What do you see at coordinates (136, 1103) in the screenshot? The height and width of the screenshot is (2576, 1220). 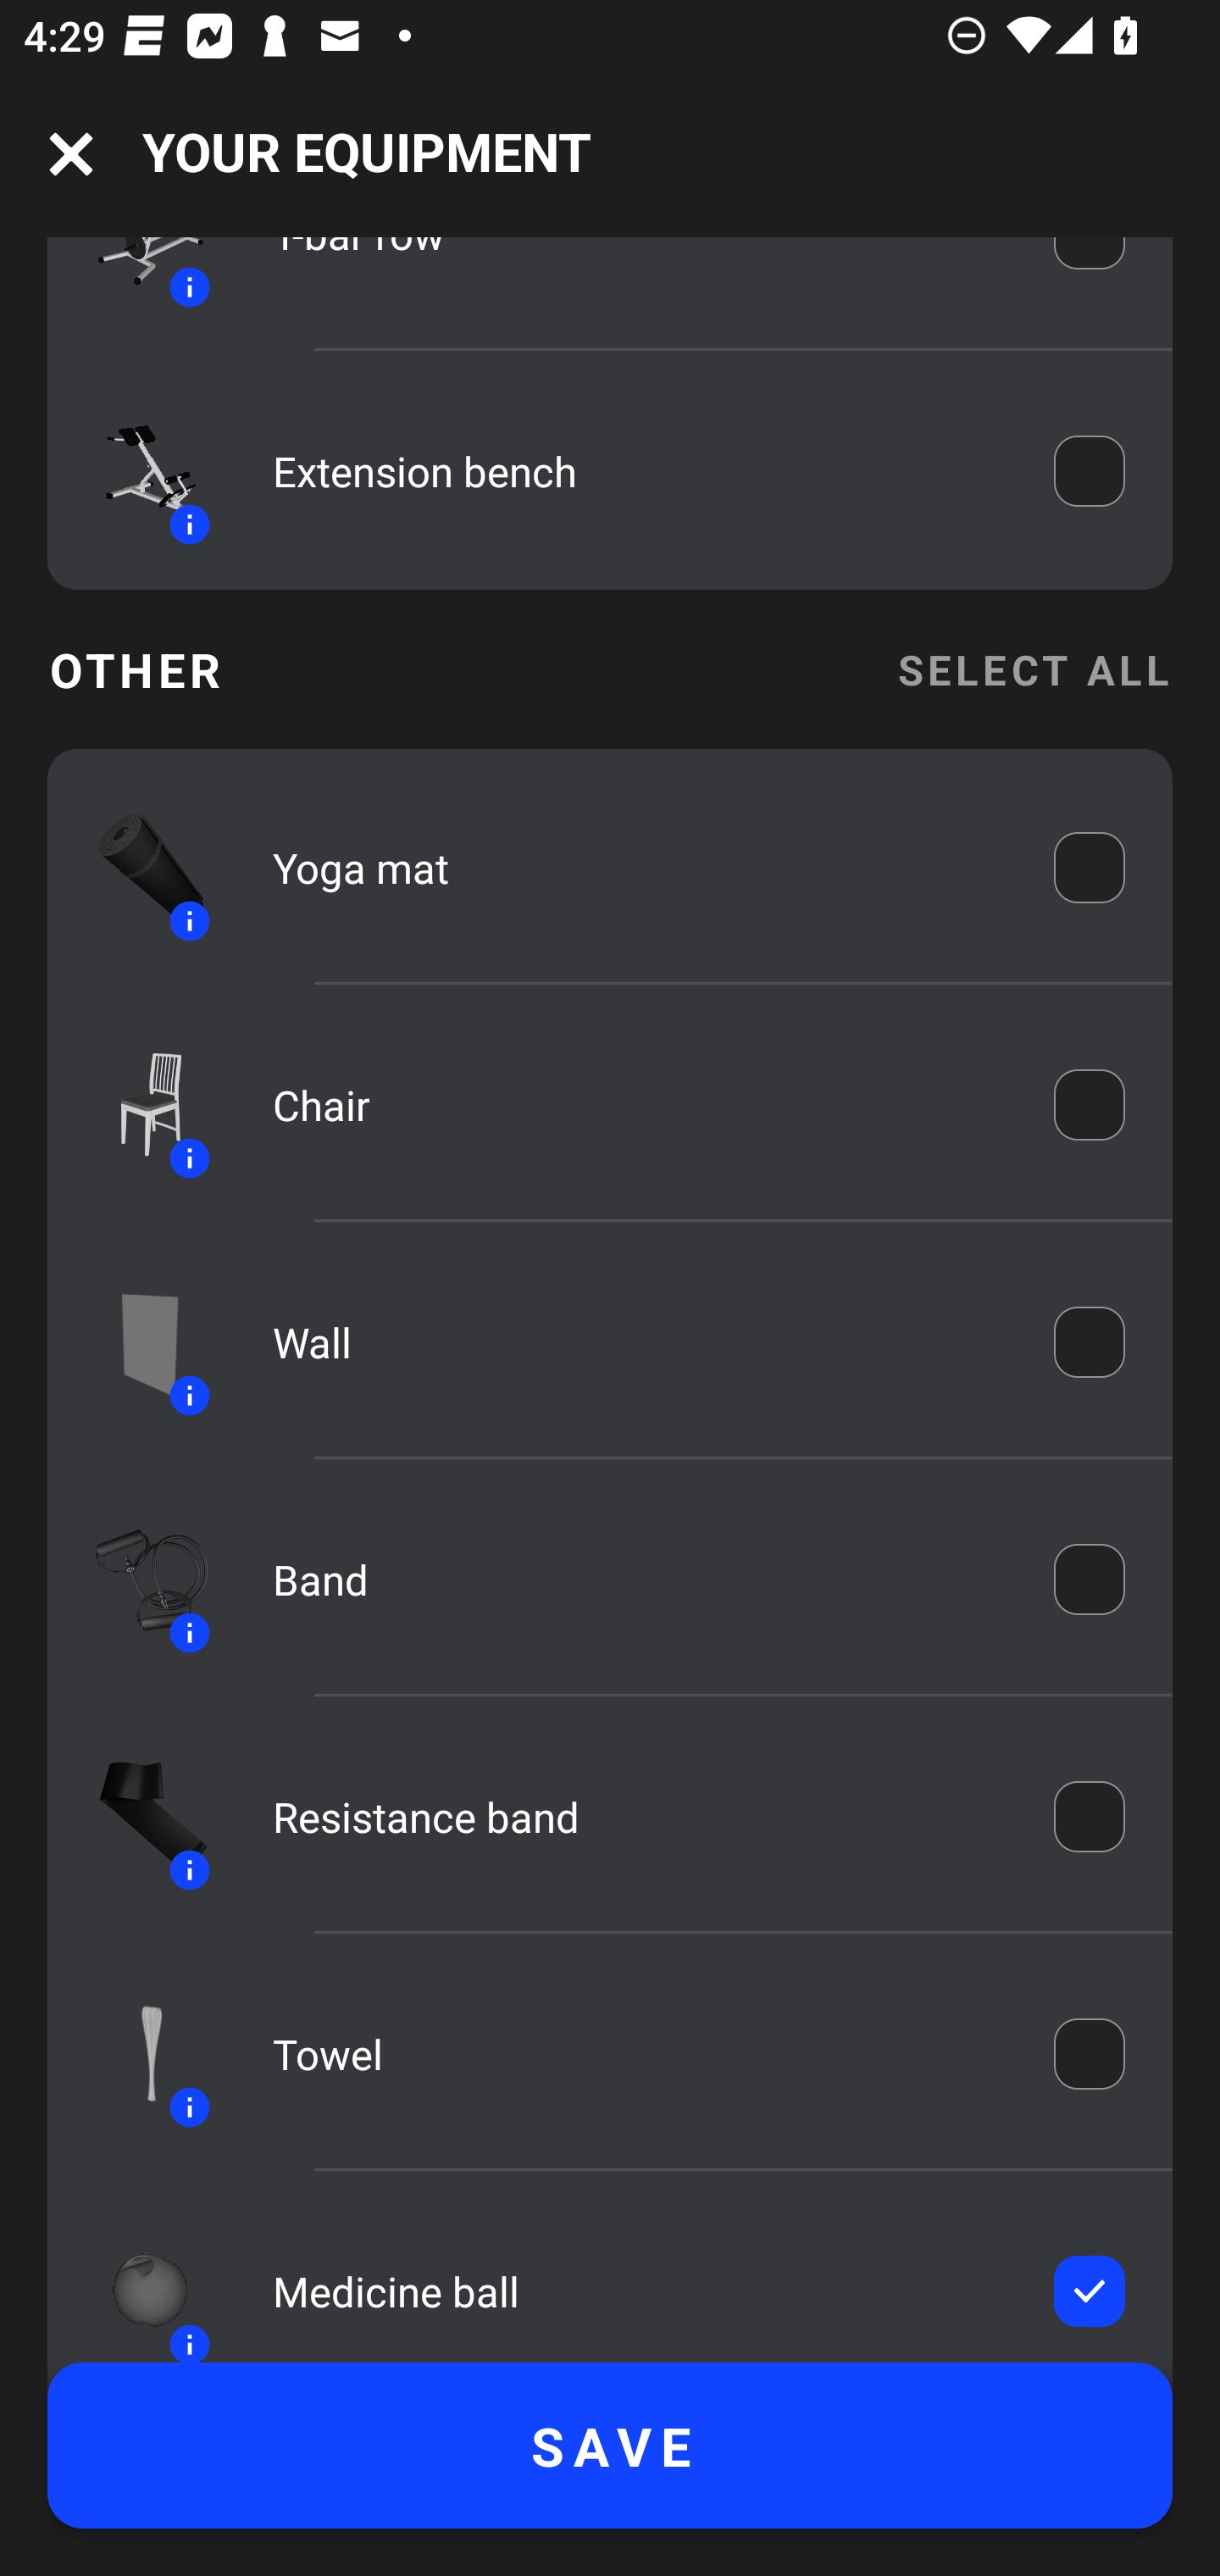 I see `Equipment icon Information icon` at bounding box center [136, 1103].